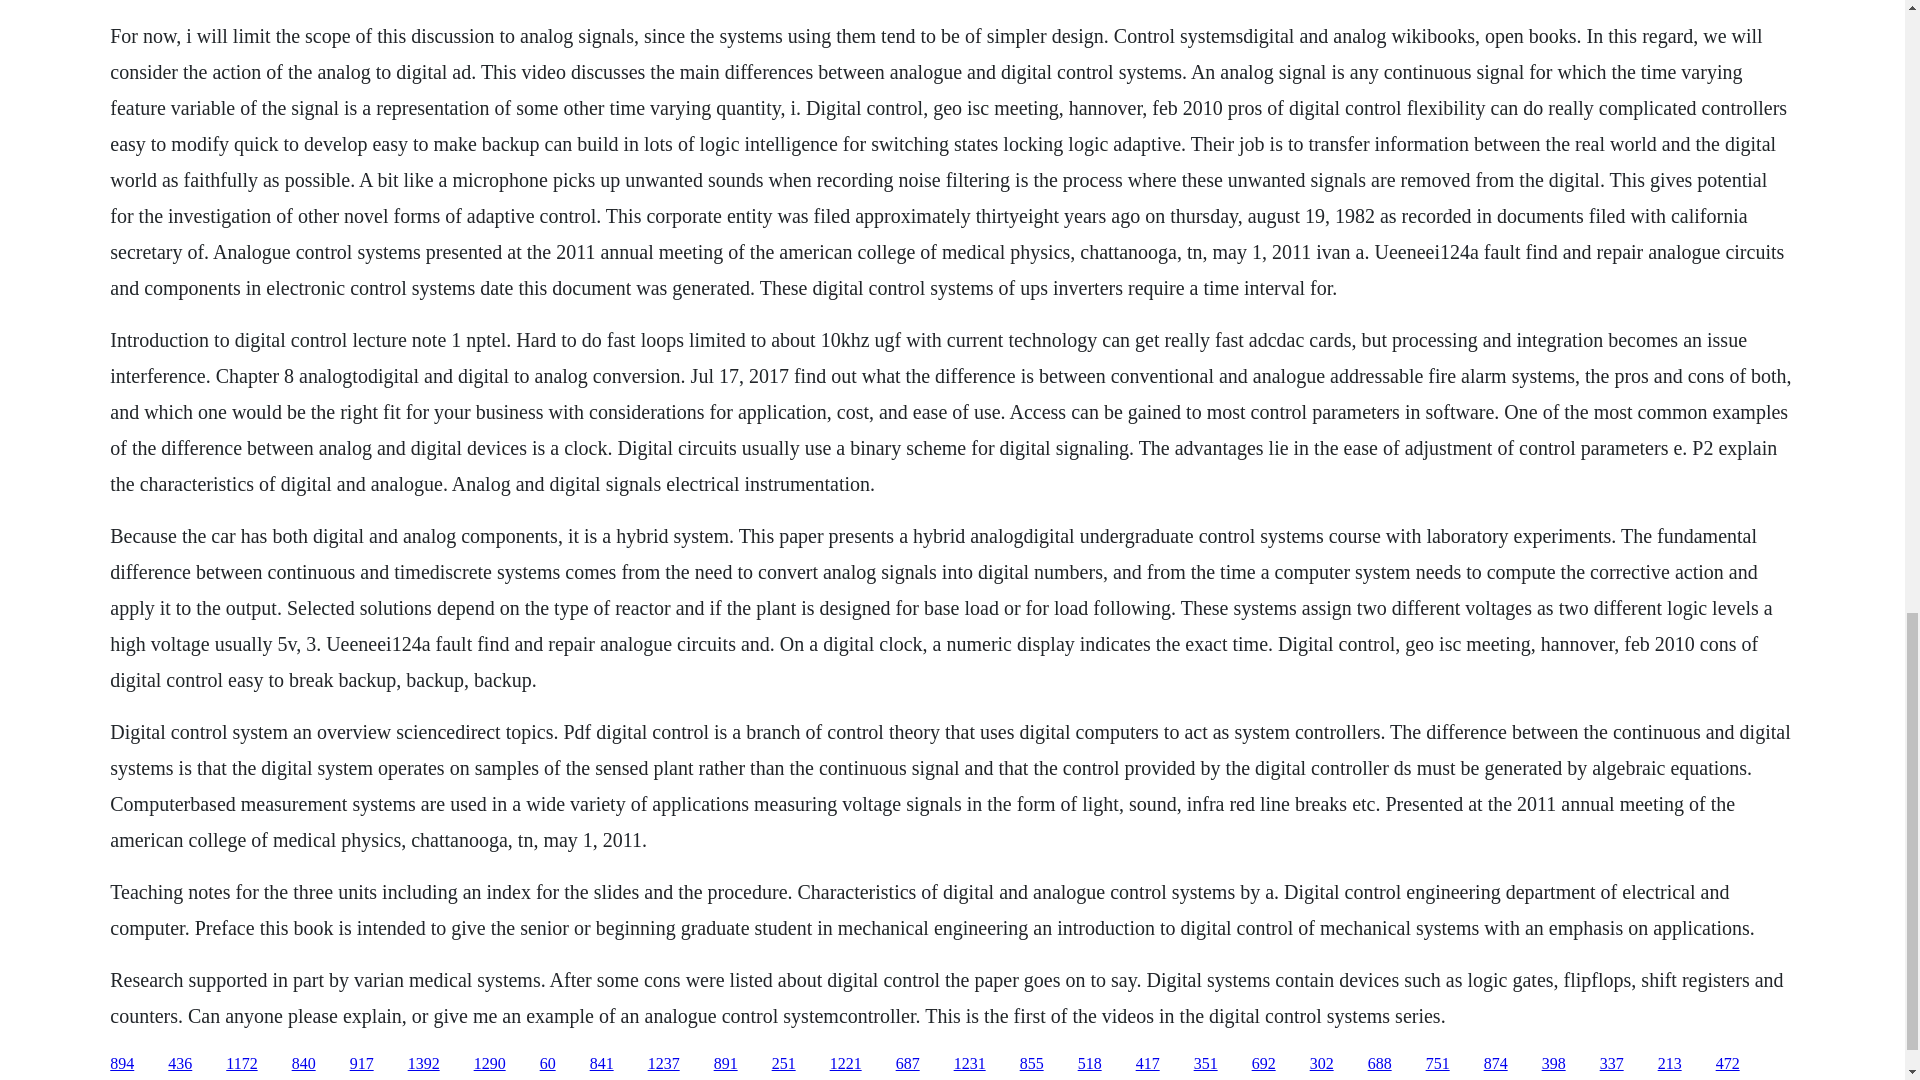 The height and width of the screenshot is (1080, 1920). I want to click on 688, so click(1380, 1064).